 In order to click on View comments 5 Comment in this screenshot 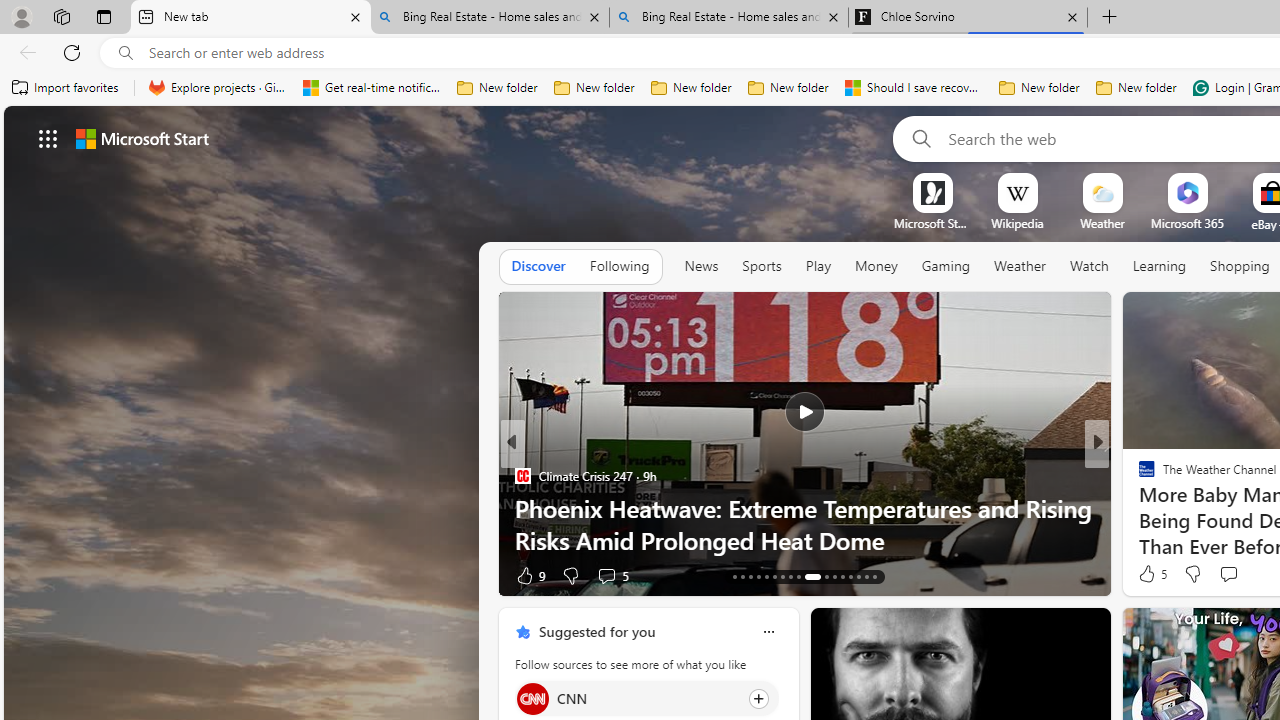, I will do `click(1234, 576)`.